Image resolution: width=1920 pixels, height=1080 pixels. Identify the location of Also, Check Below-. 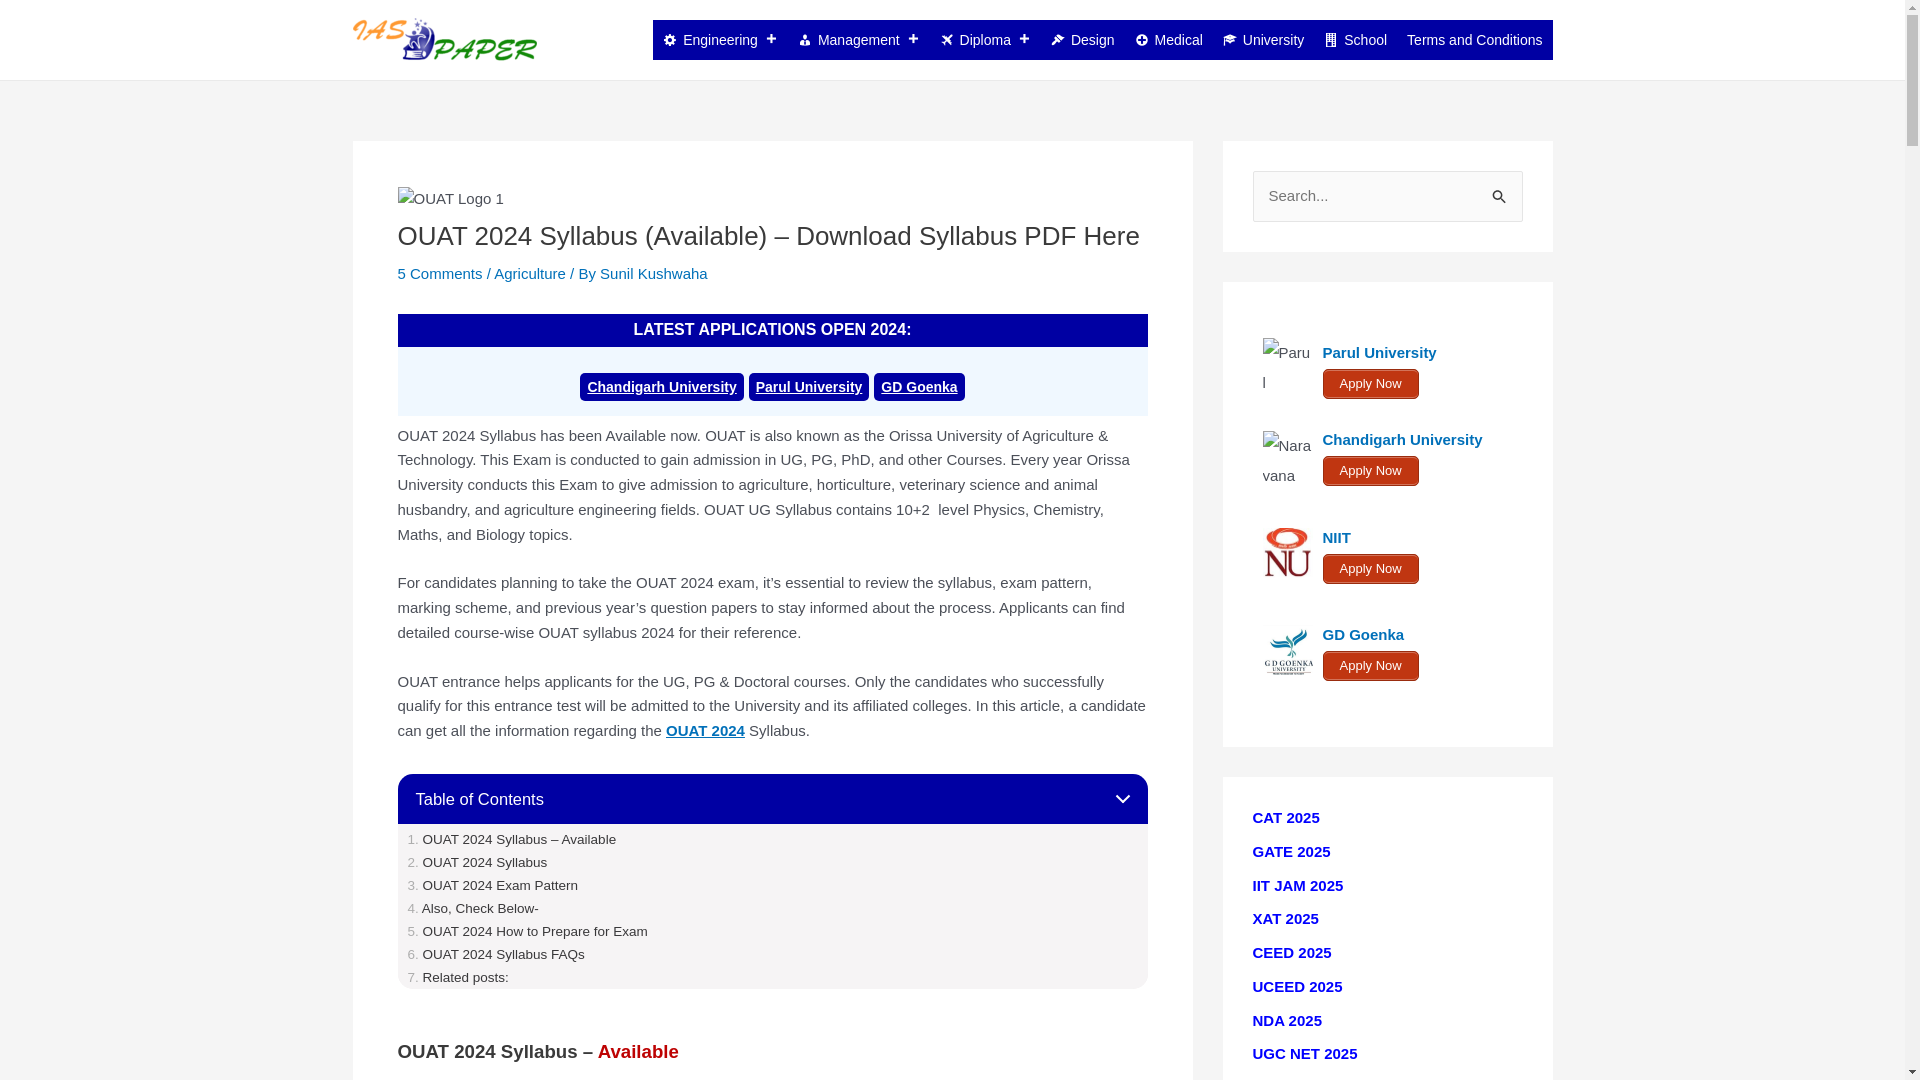
(473, 908).